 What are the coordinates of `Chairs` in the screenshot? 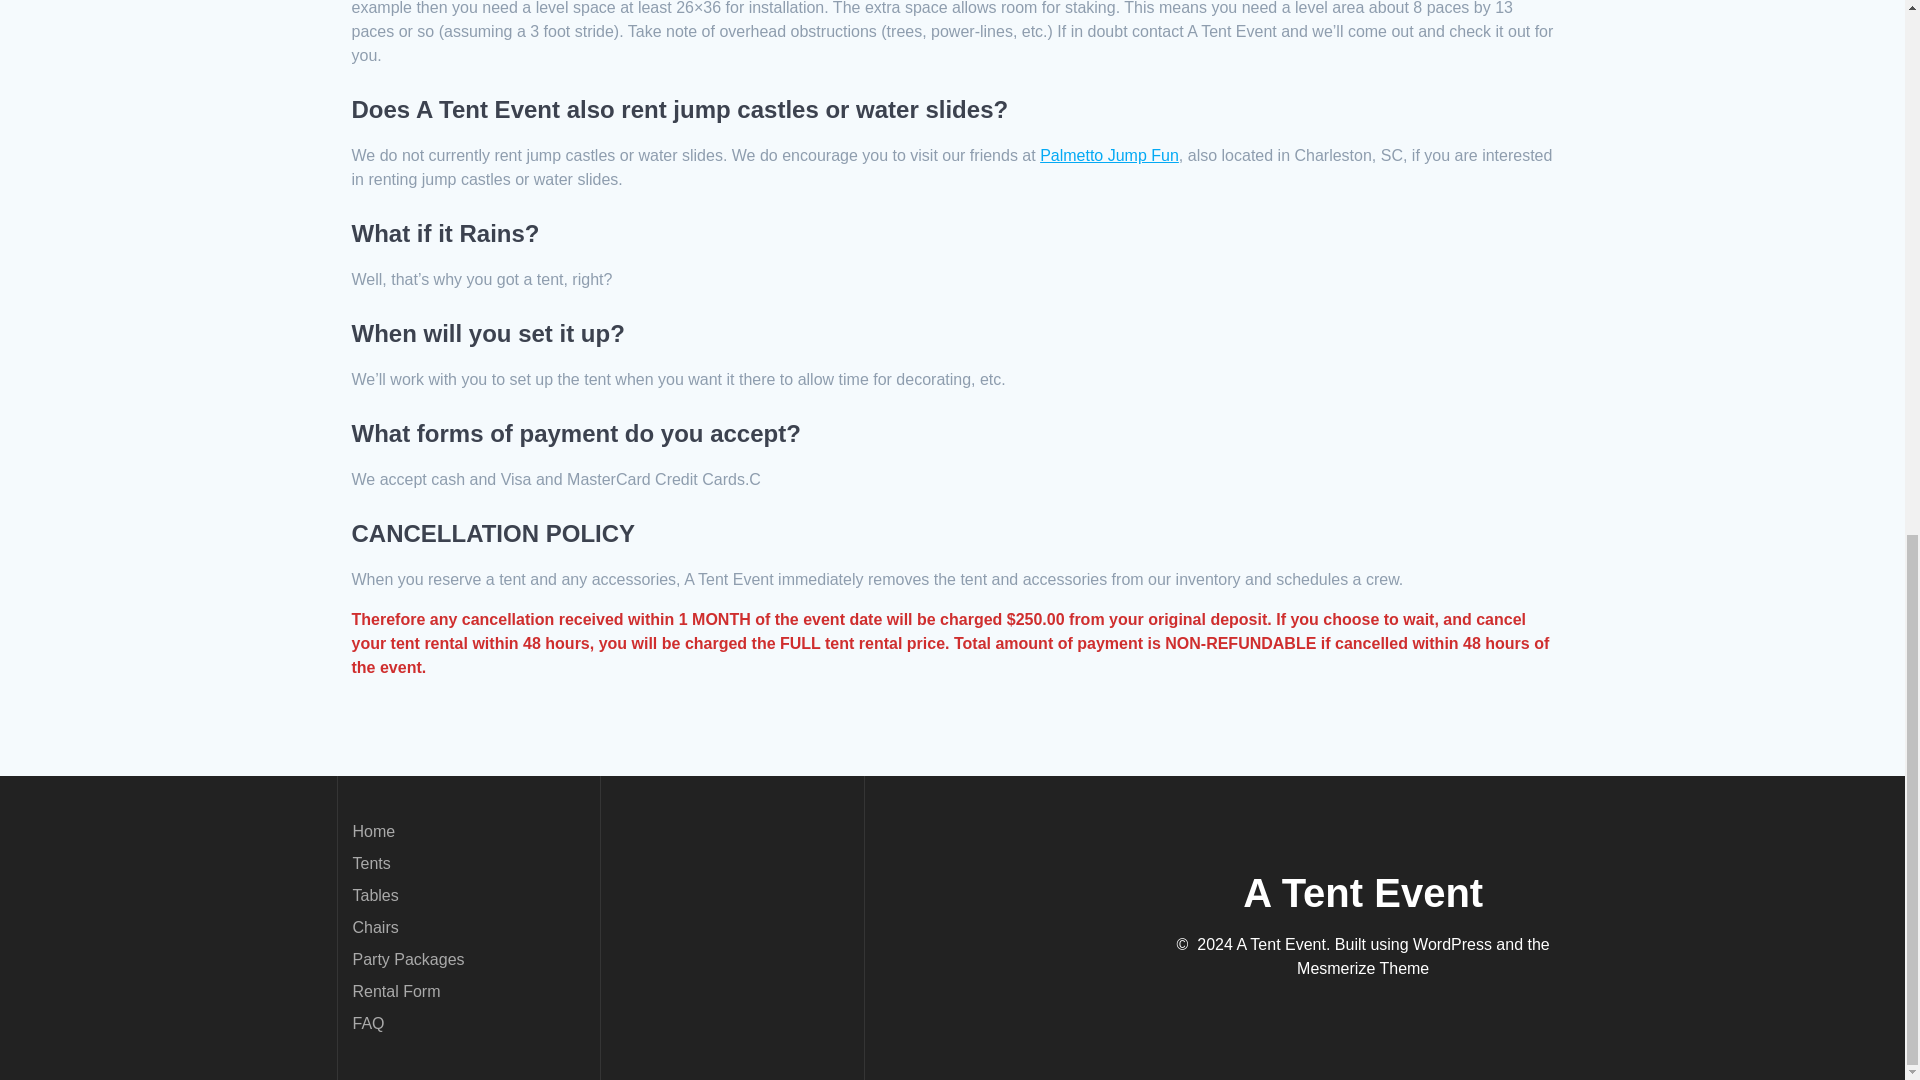 It's located at (374, 928).